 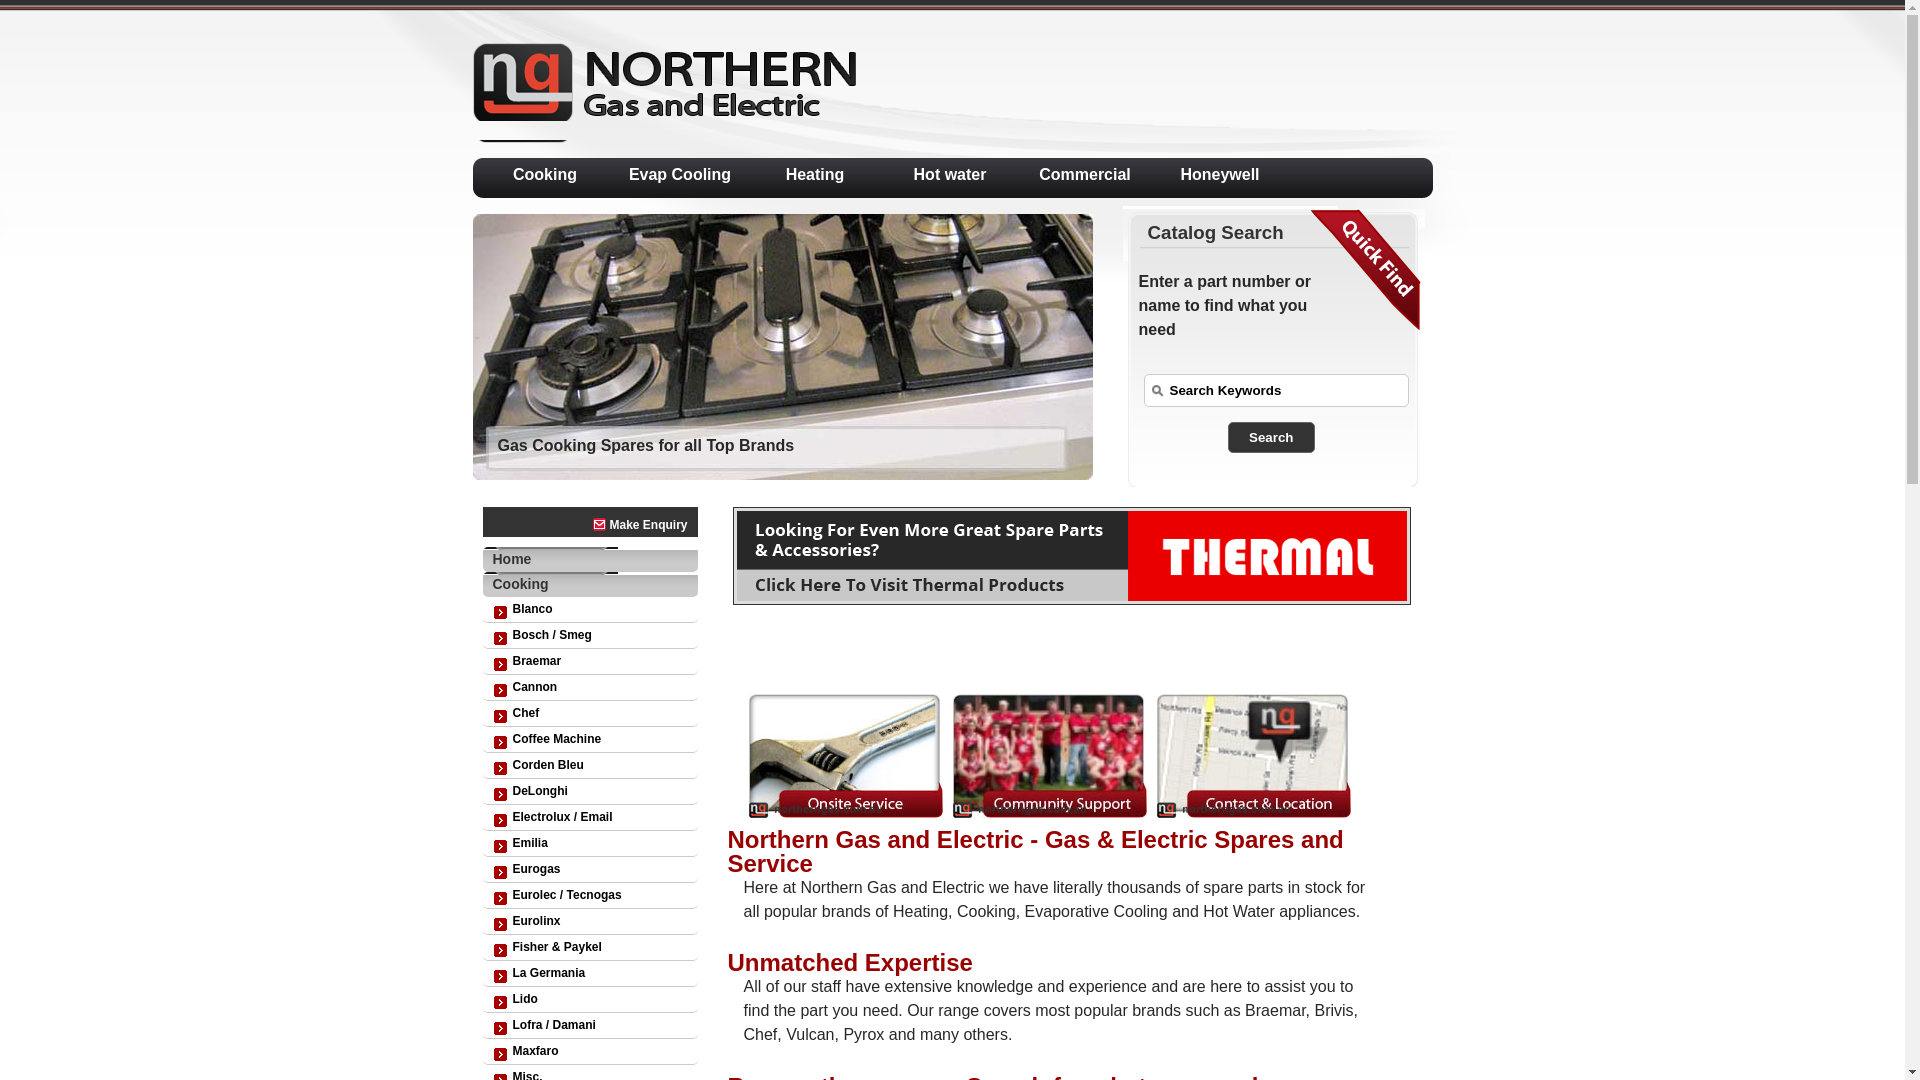 I want to click on Eurolinx, so click(x=590, y=922).